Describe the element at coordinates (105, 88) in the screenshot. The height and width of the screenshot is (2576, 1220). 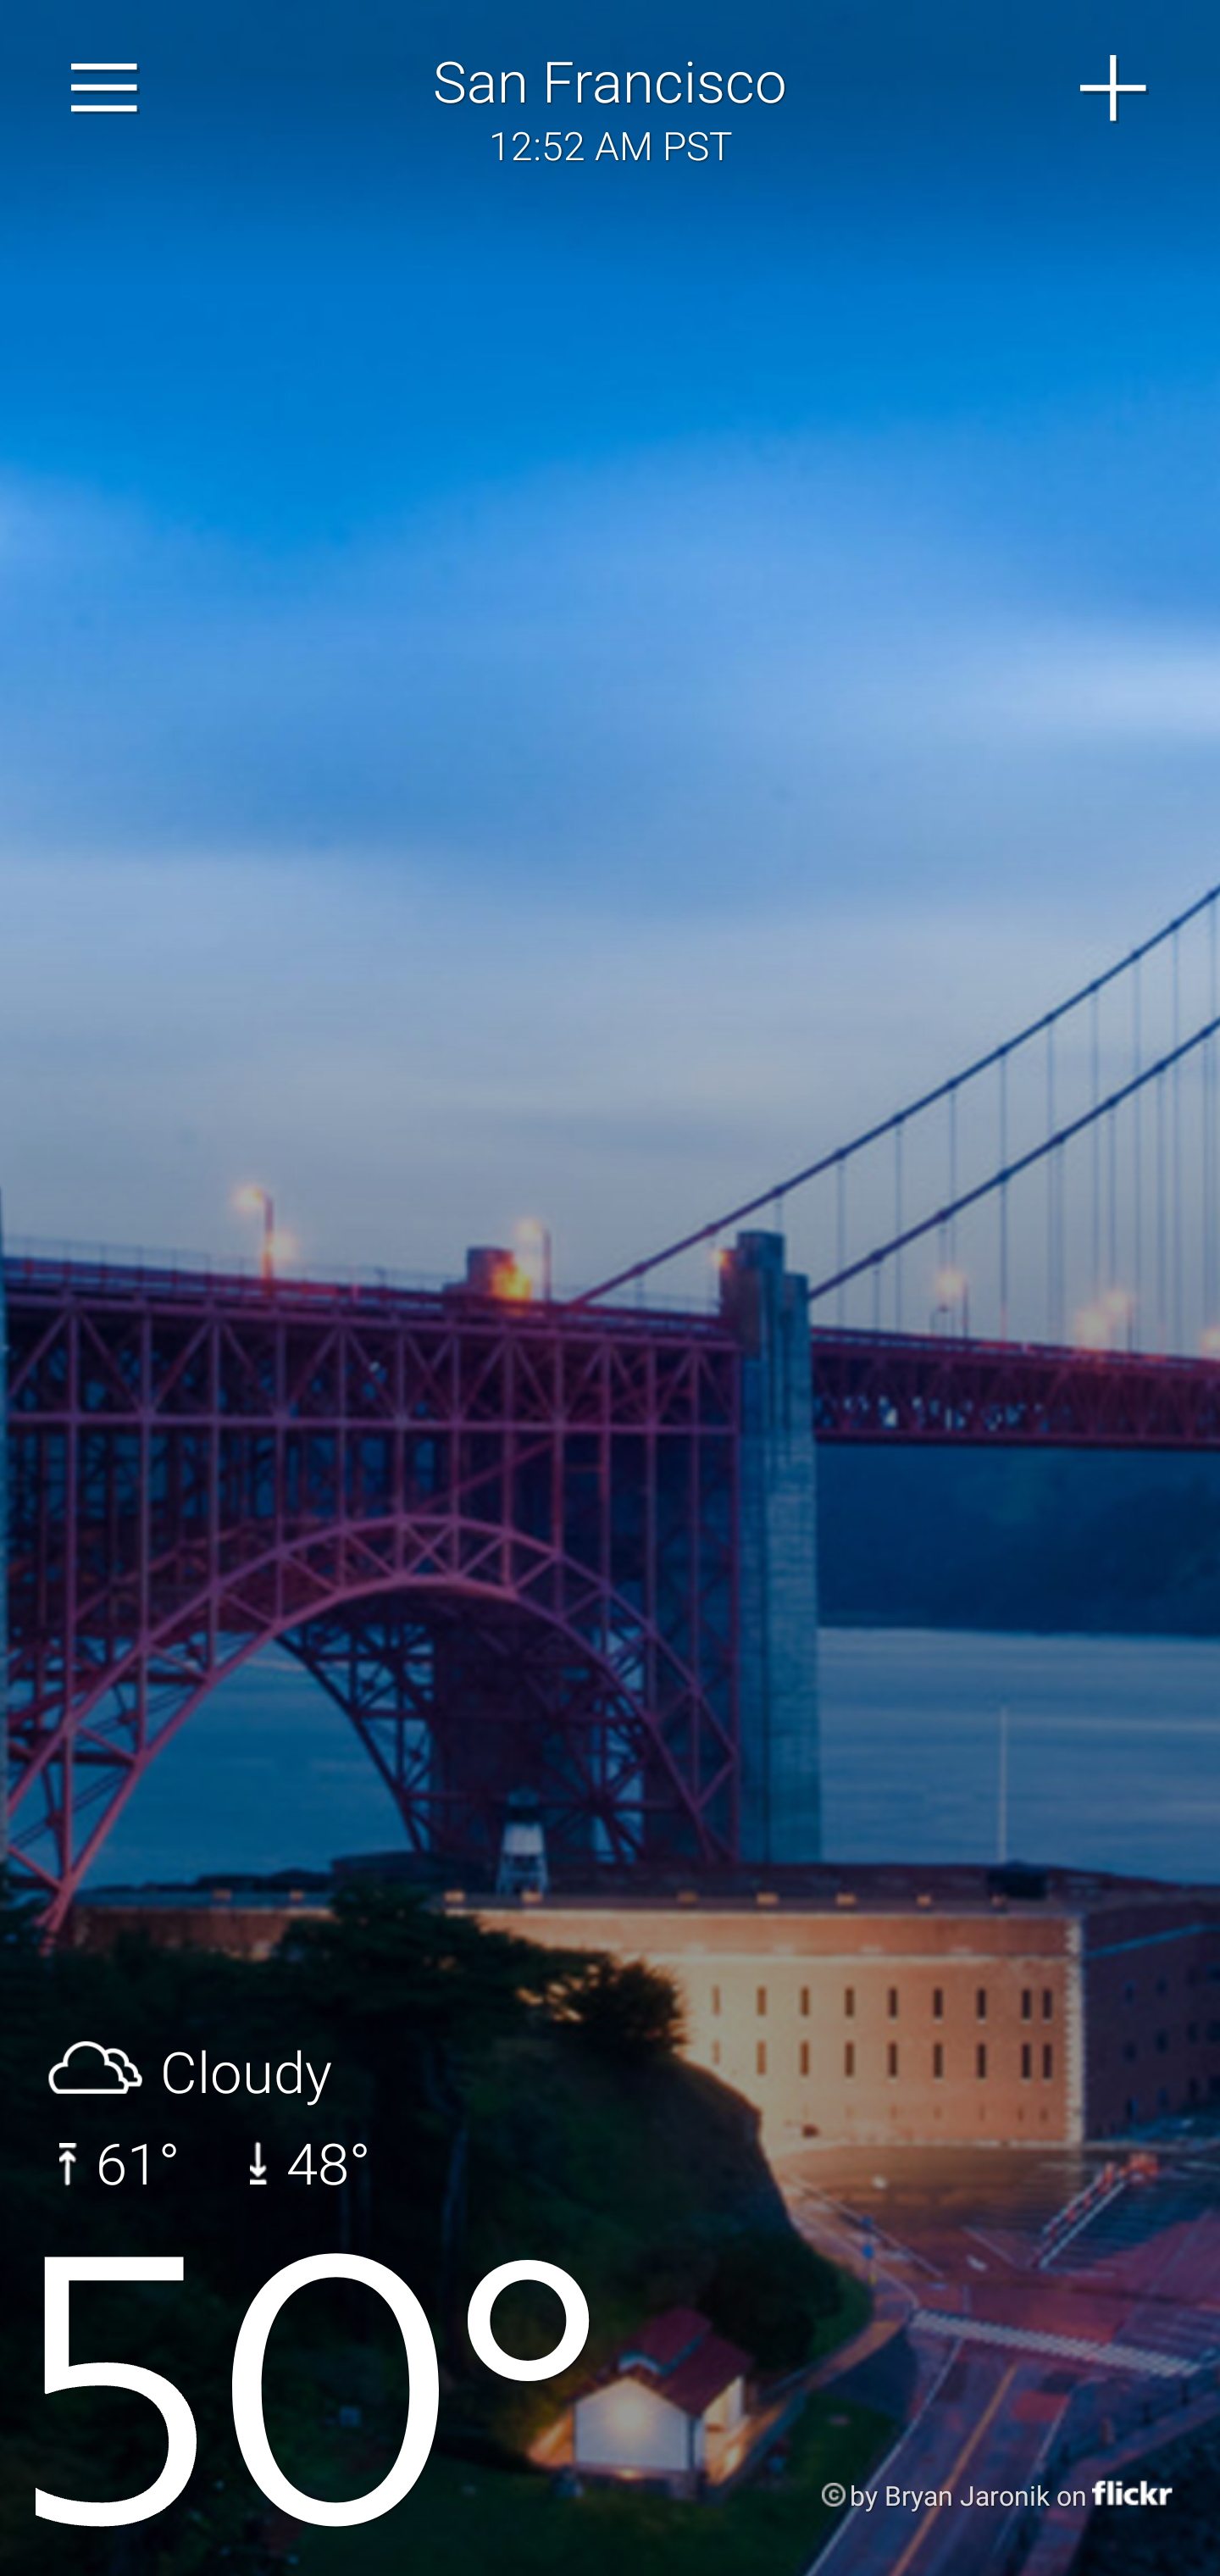
I see `Sidebar` at that location.